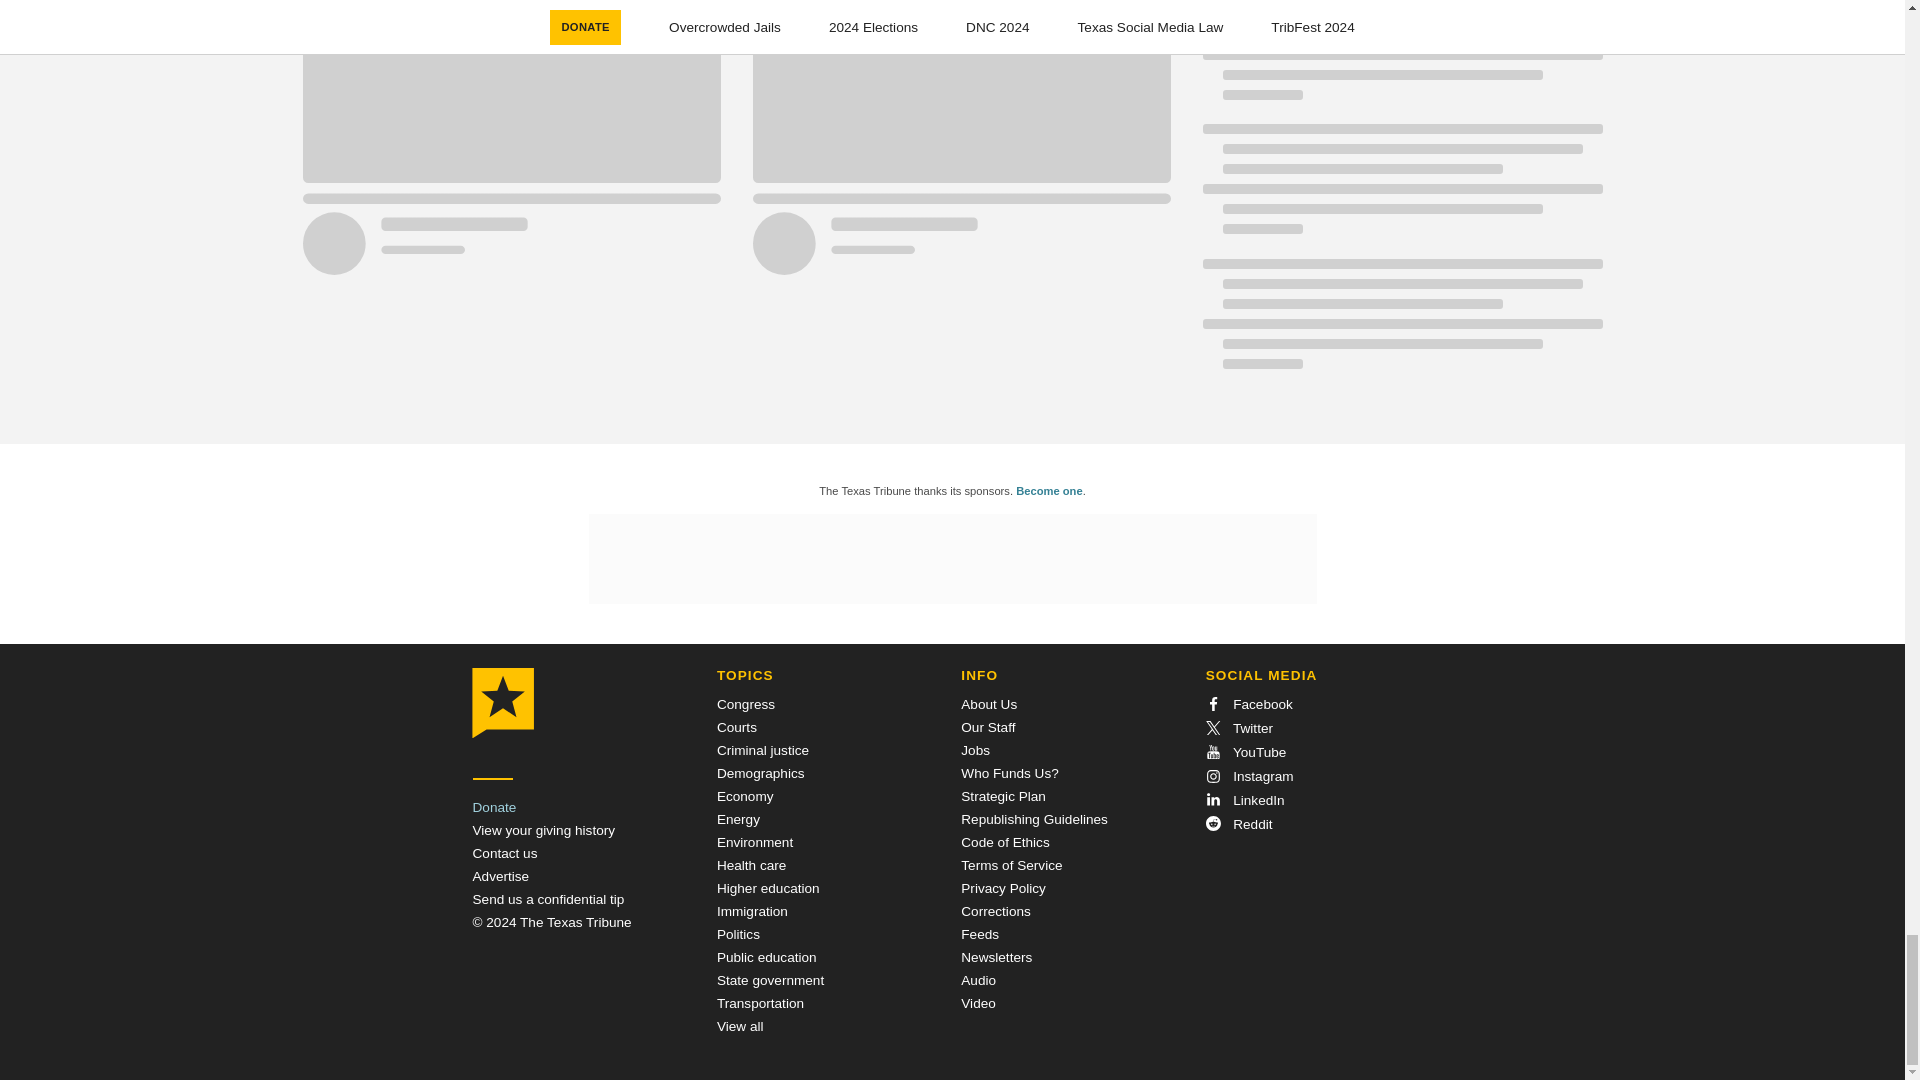  What do you see at coordinates (989, 704) in the screenshot?
I see `About Us` at bounding box center [989, 704].